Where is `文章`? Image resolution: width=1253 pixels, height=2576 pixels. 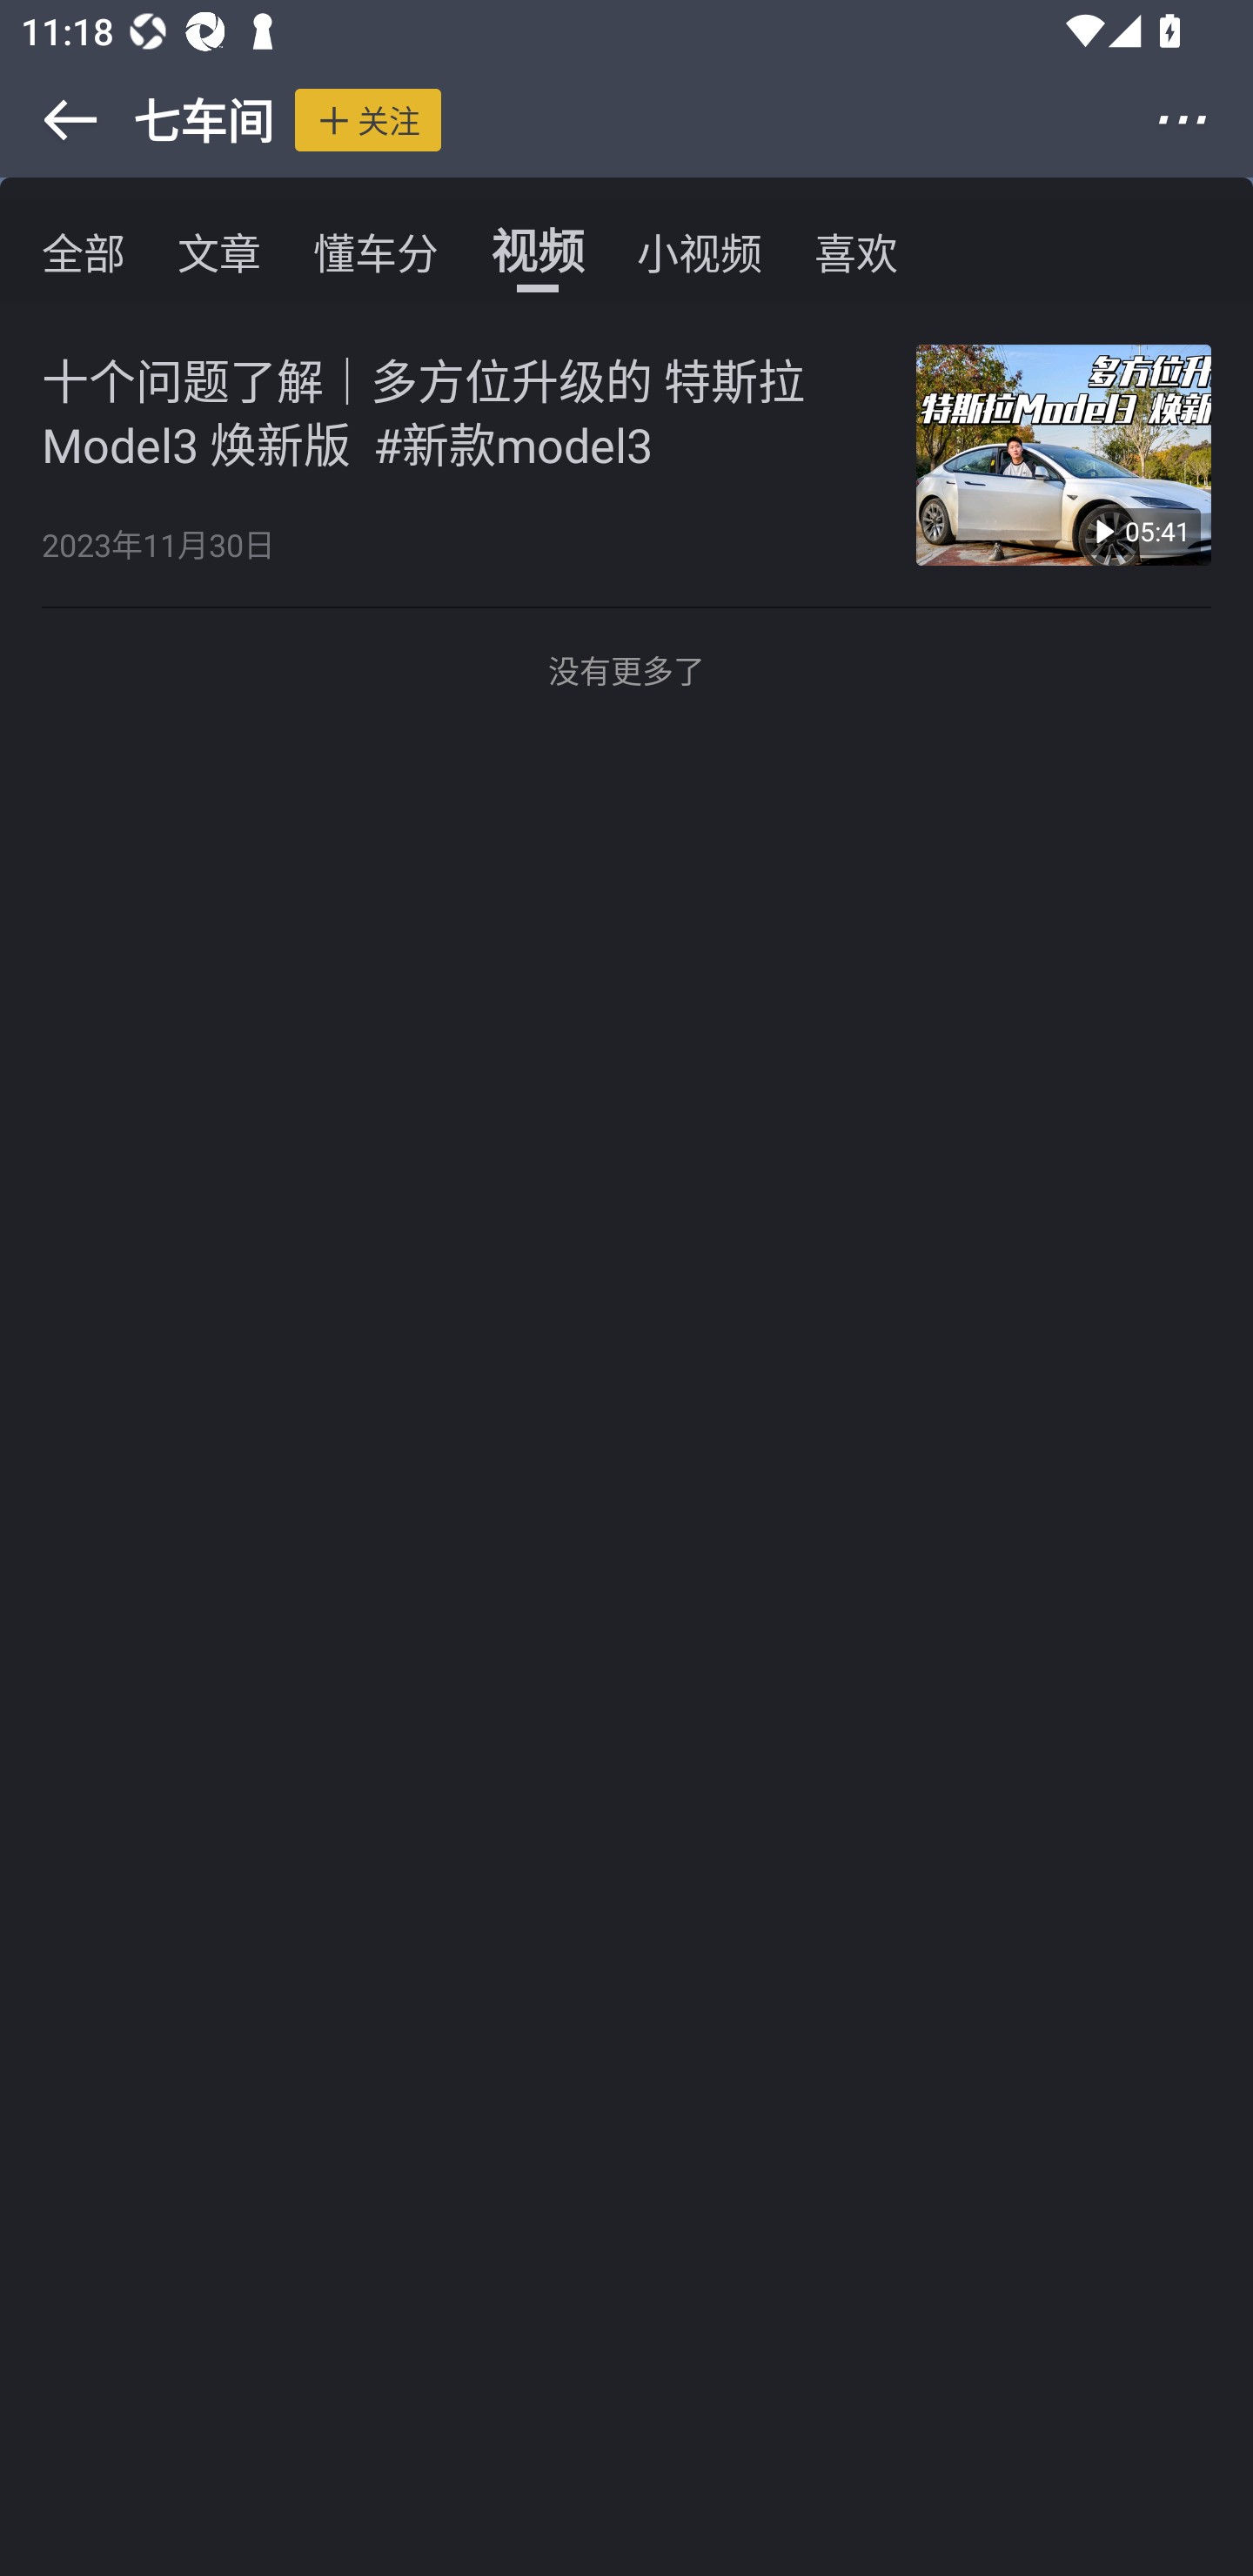 文章 is located at coordinates (219, 251).